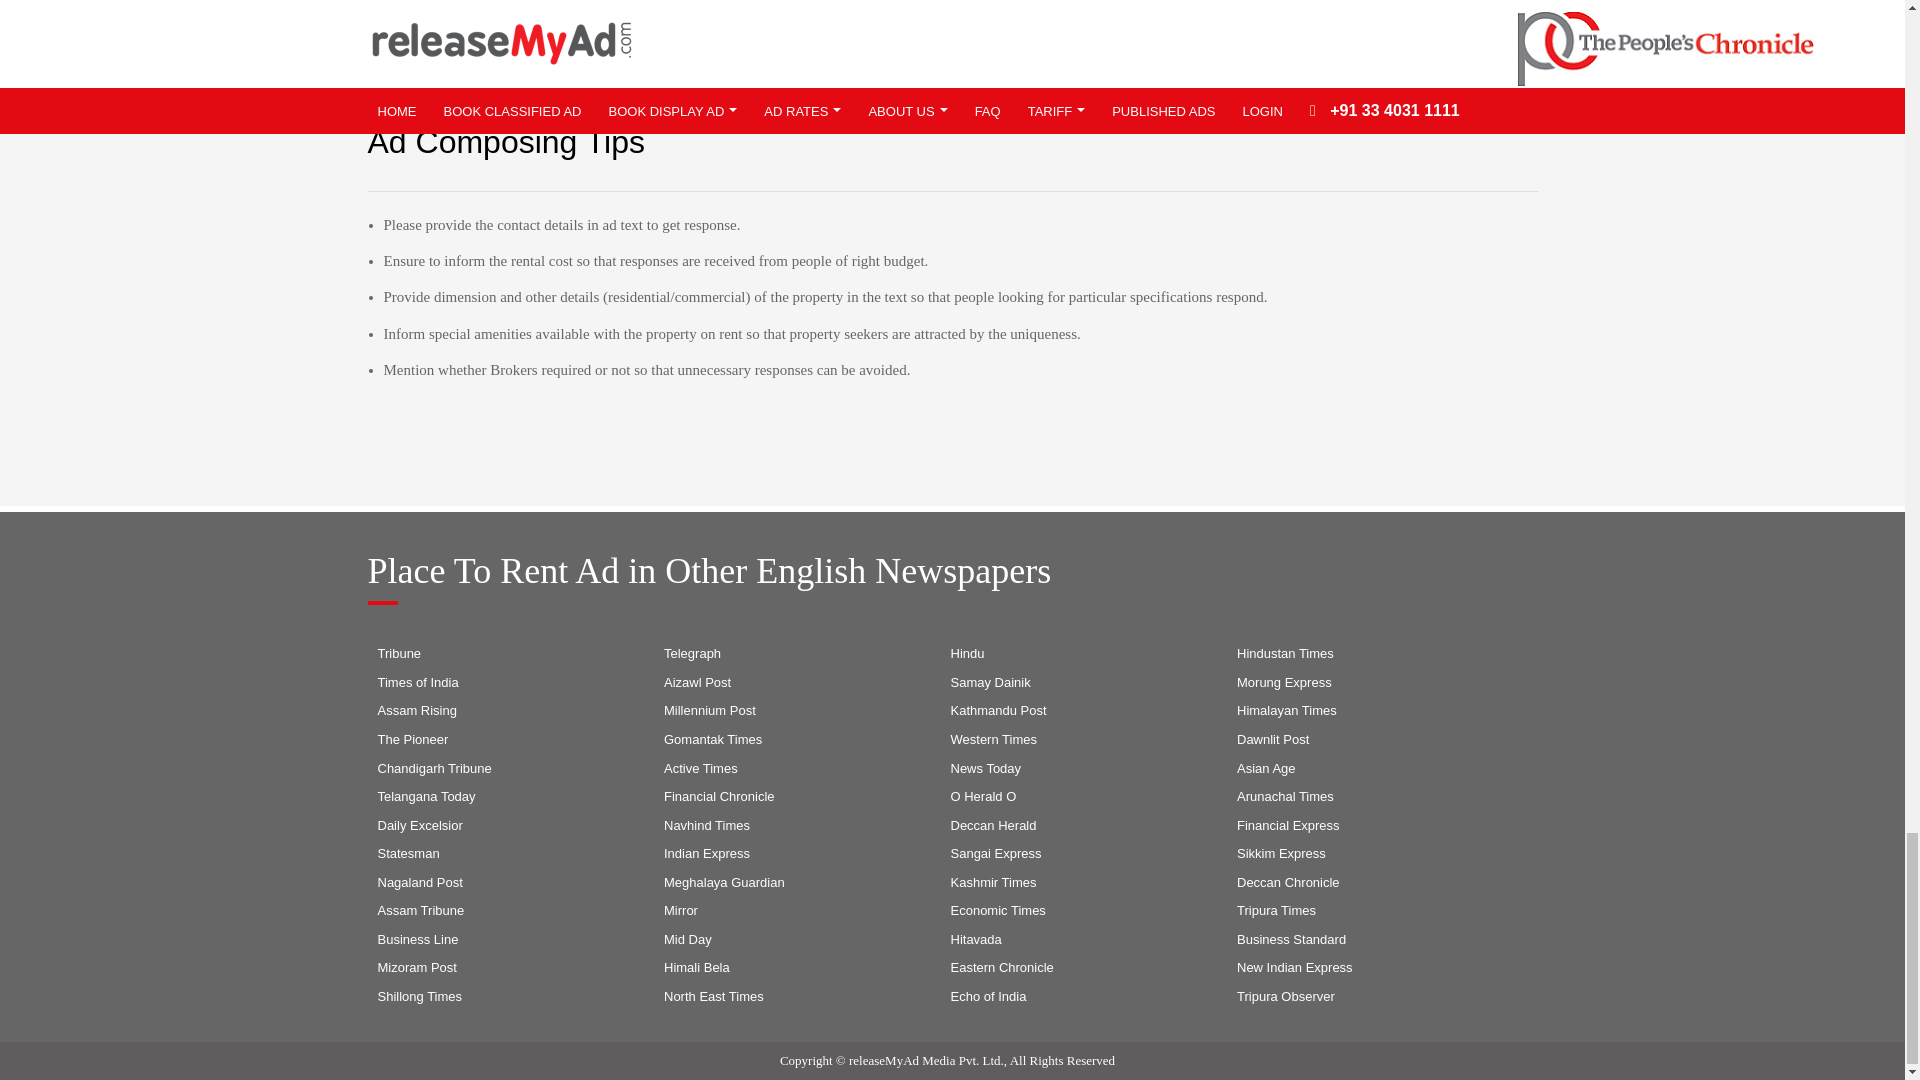 This screenshot has height=1080, width=1920. Describe the element at coordinates (966, 654) in the screenshot. I see `Hindu-Newspaper-Ad` at that location.